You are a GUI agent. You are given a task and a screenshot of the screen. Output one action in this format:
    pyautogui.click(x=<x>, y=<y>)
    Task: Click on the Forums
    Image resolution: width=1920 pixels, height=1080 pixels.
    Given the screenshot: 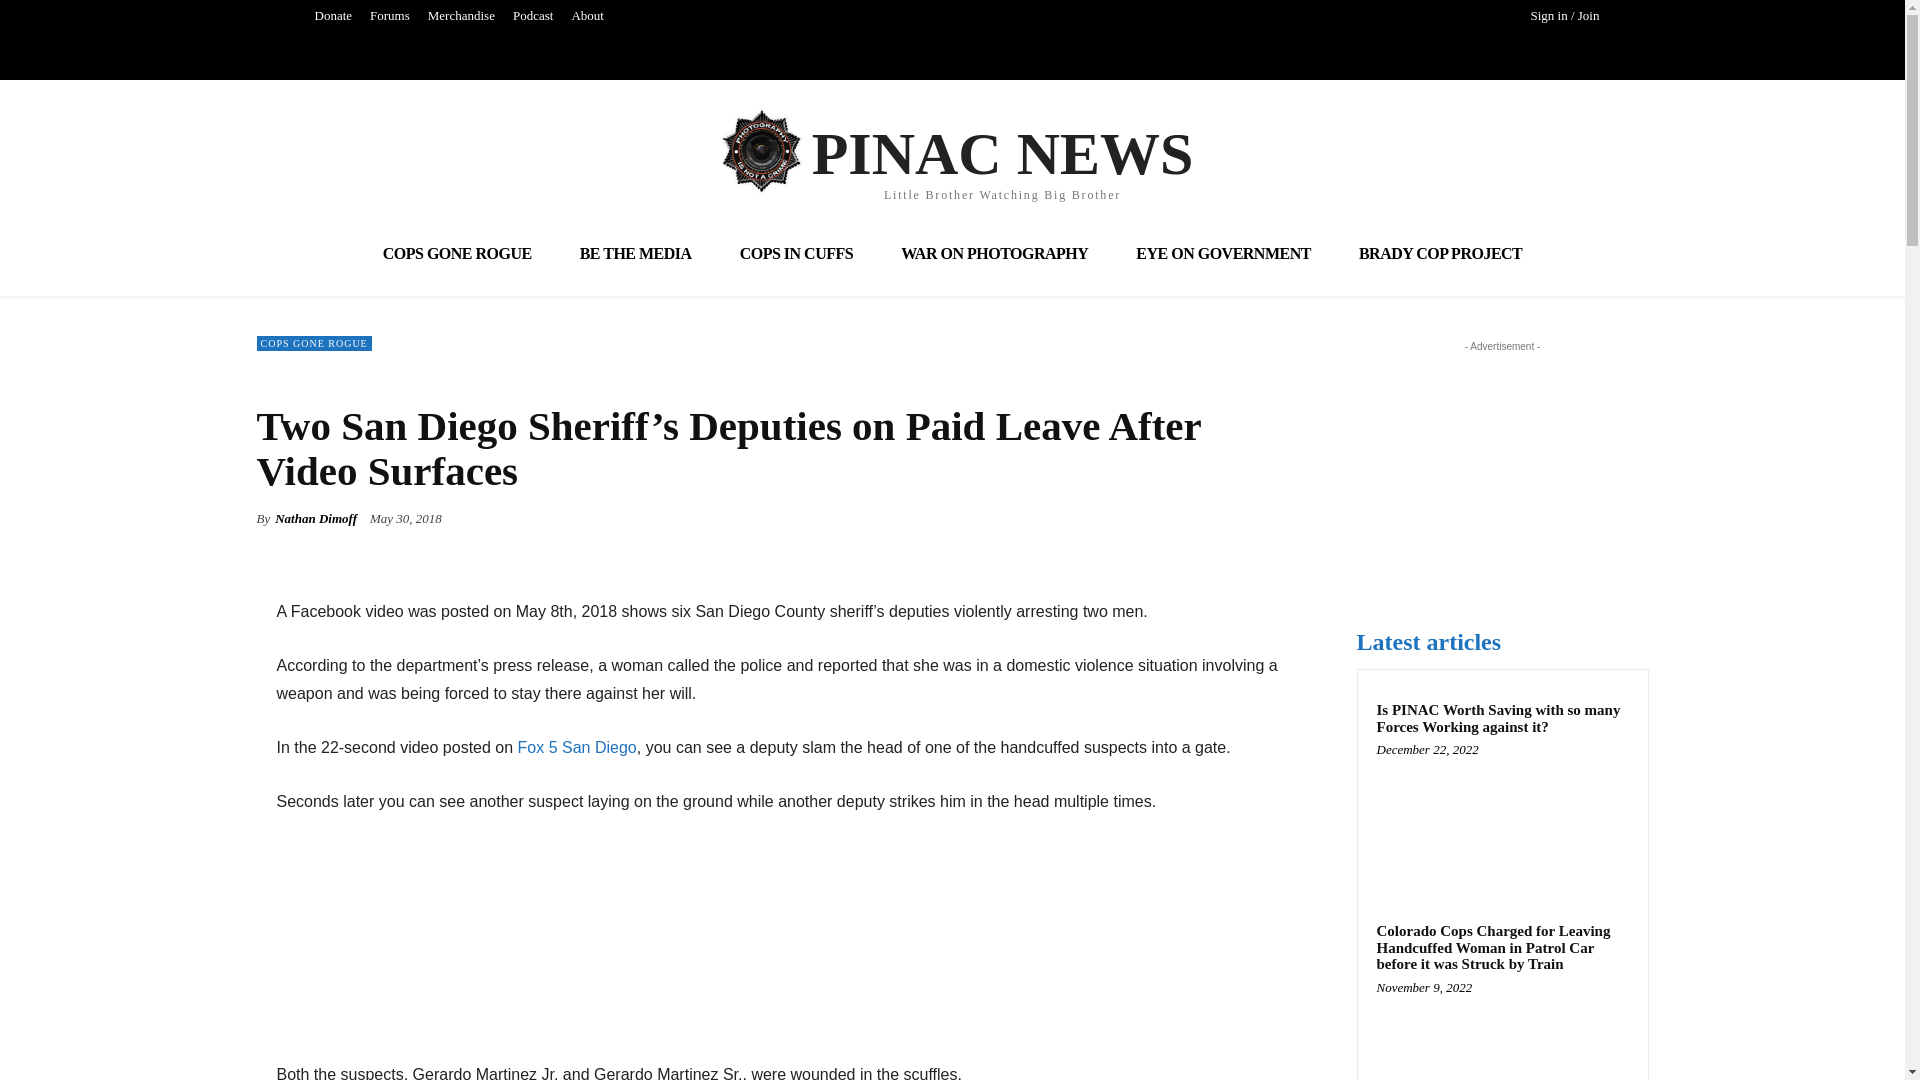 What is the action you would take?
    pyautogui.click(x=389, y=16)
    